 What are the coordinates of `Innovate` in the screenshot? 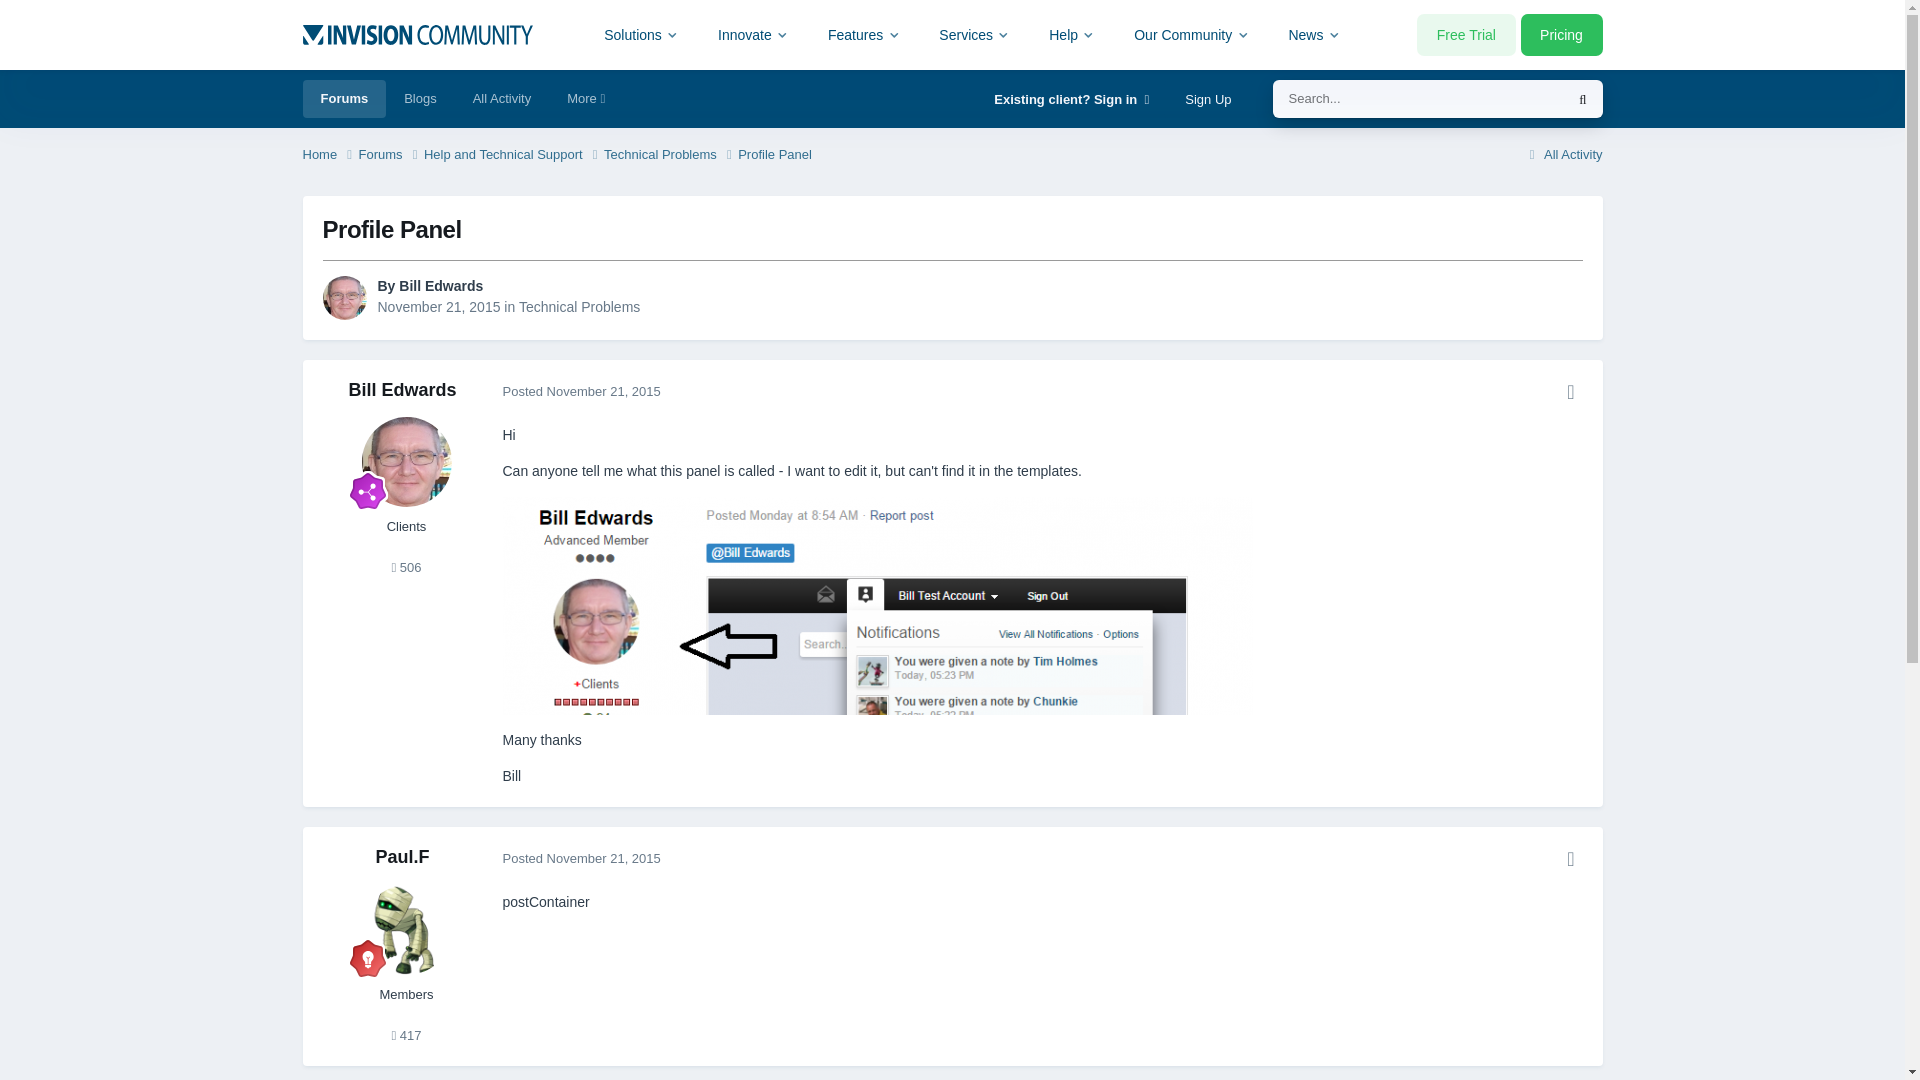 It's located at (753, 34).